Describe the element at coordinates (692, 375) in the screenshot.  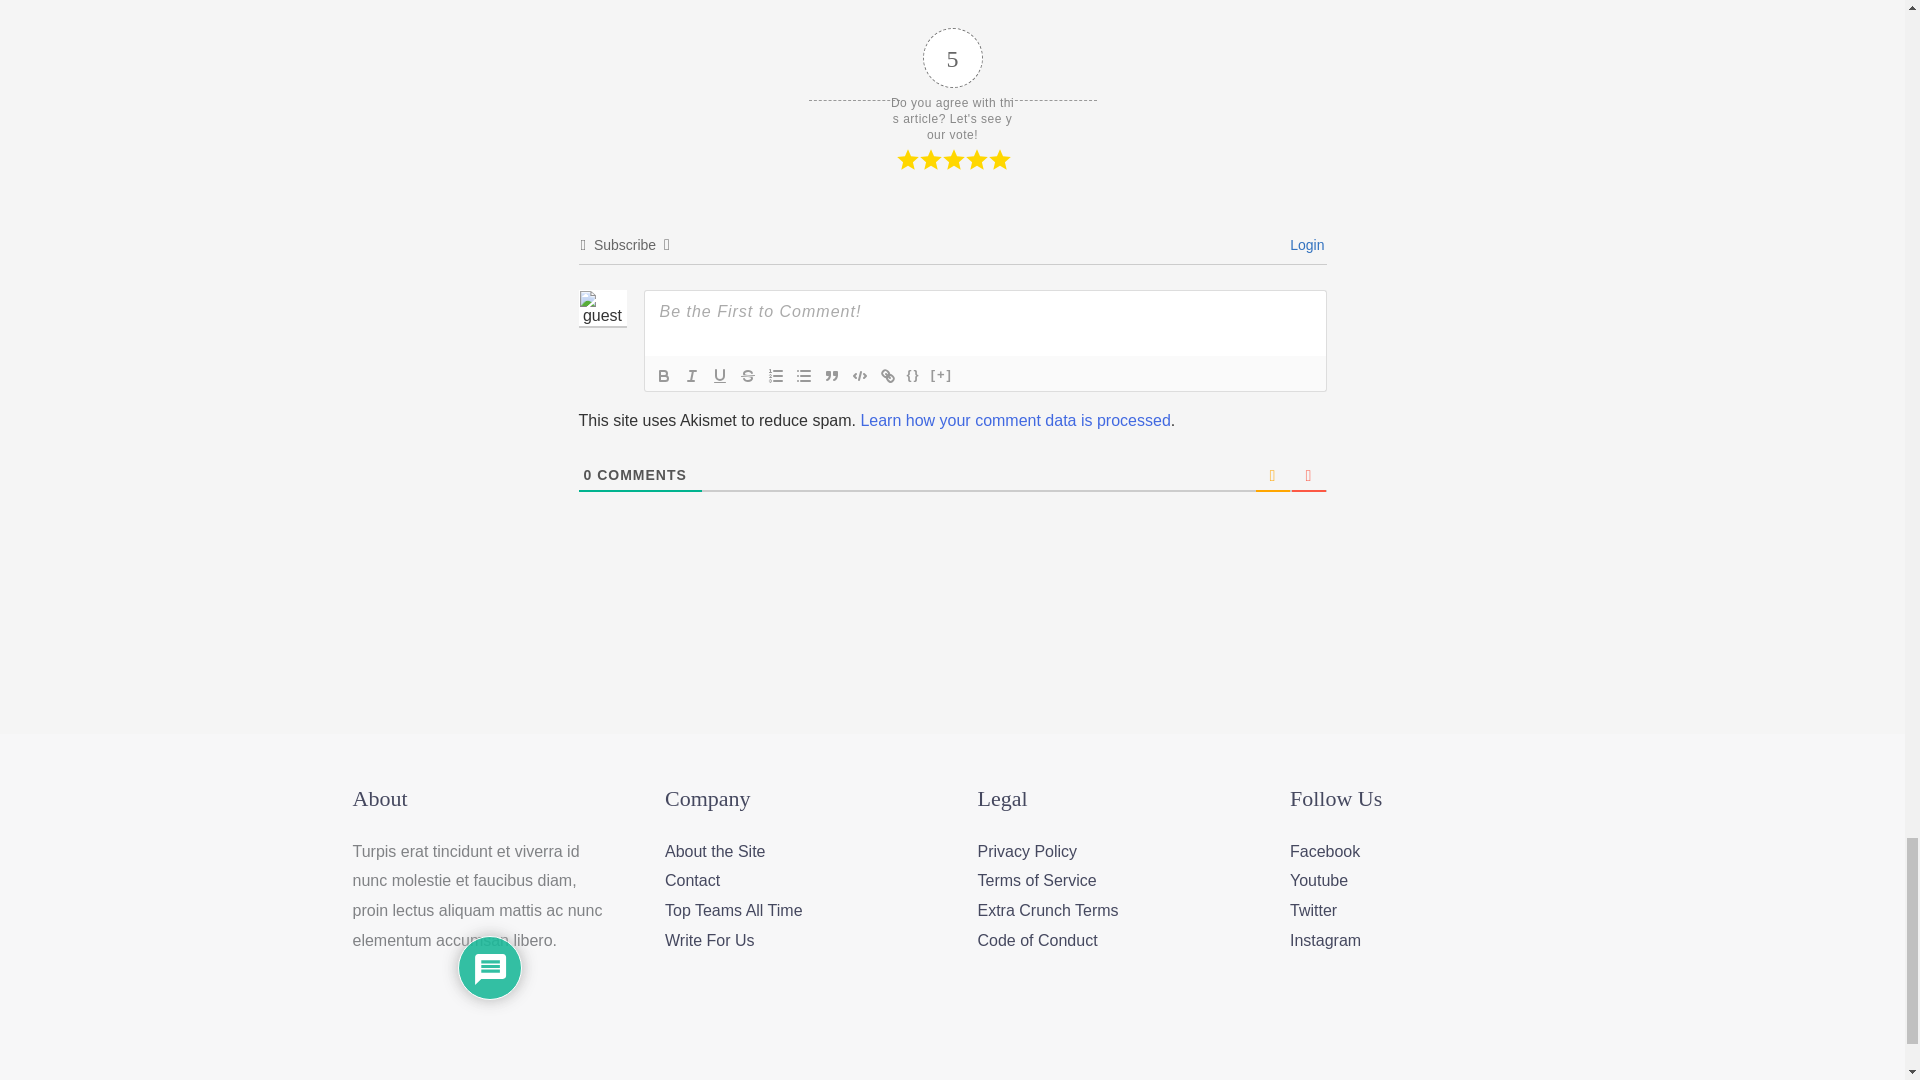
I see `Italic` at that location.